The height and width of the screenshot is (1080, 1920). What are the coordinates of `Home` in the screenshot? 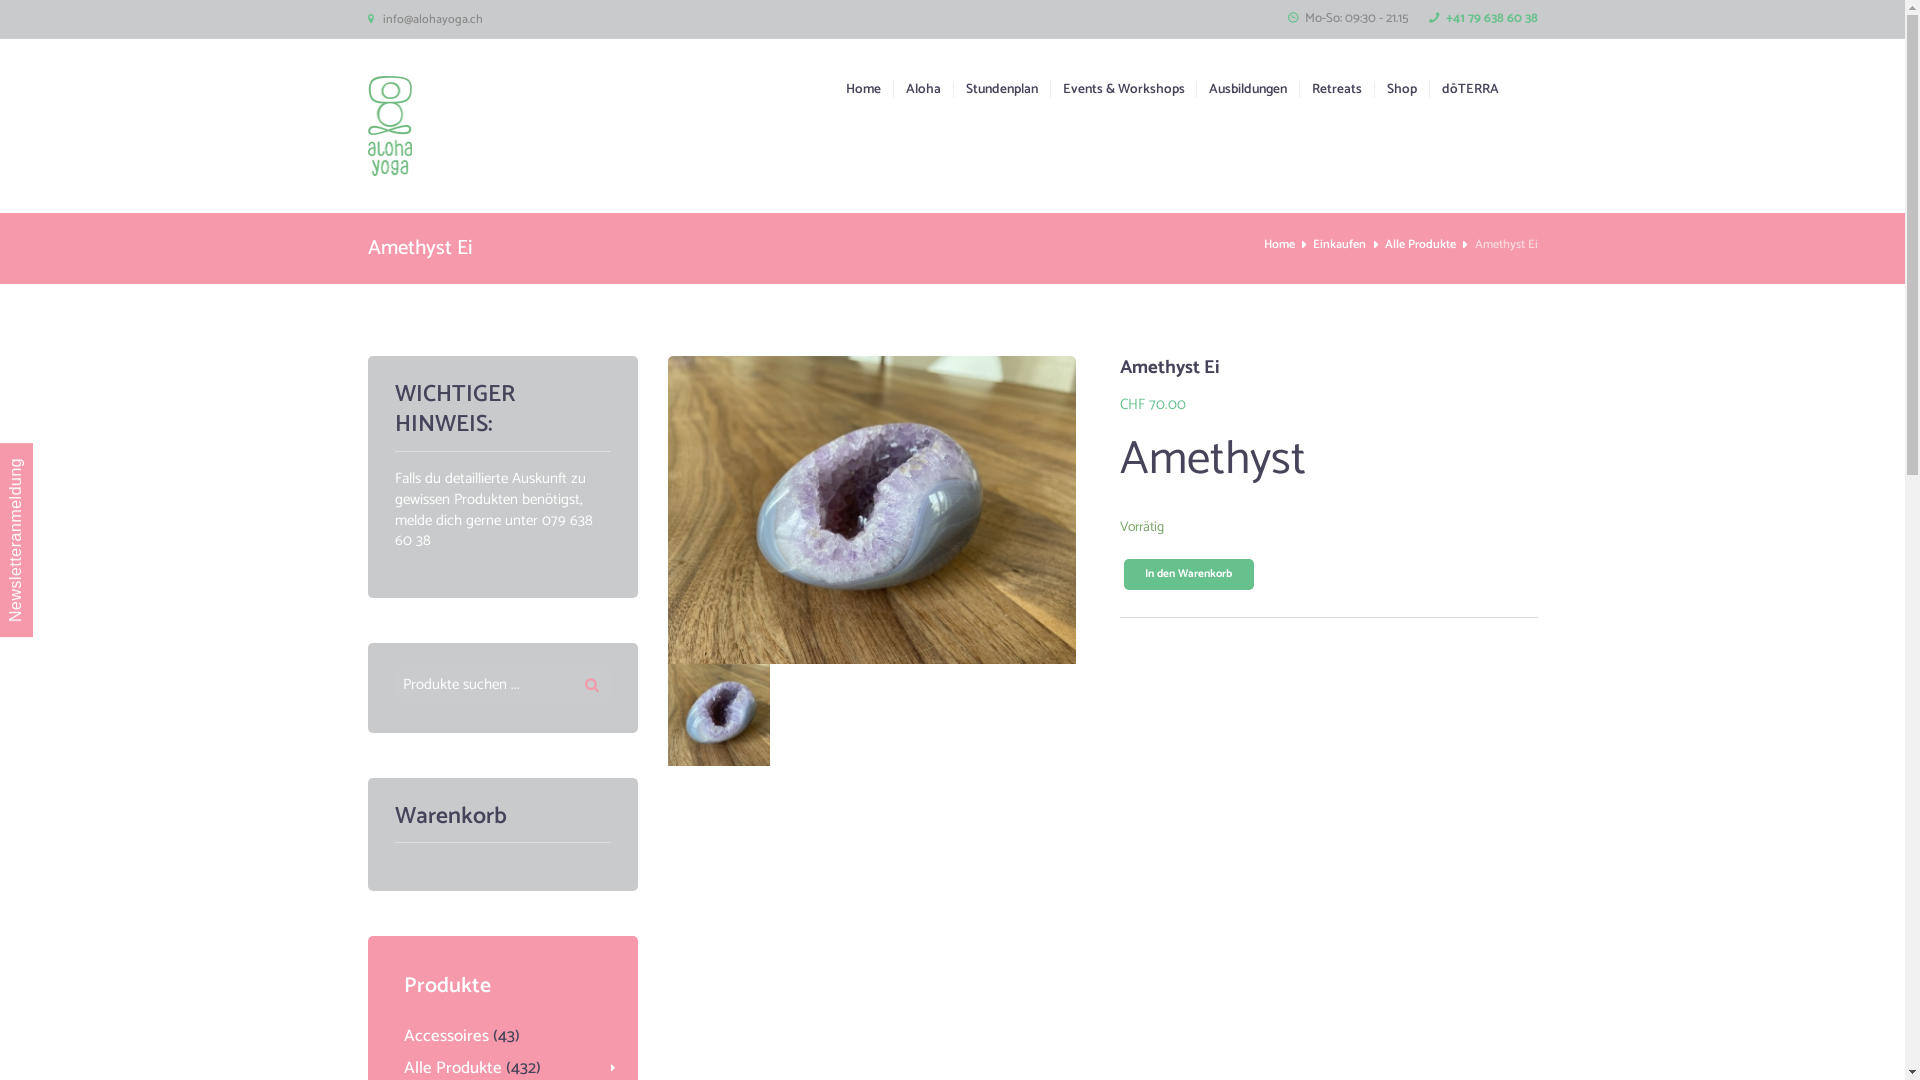 It's located at (1280, 245).